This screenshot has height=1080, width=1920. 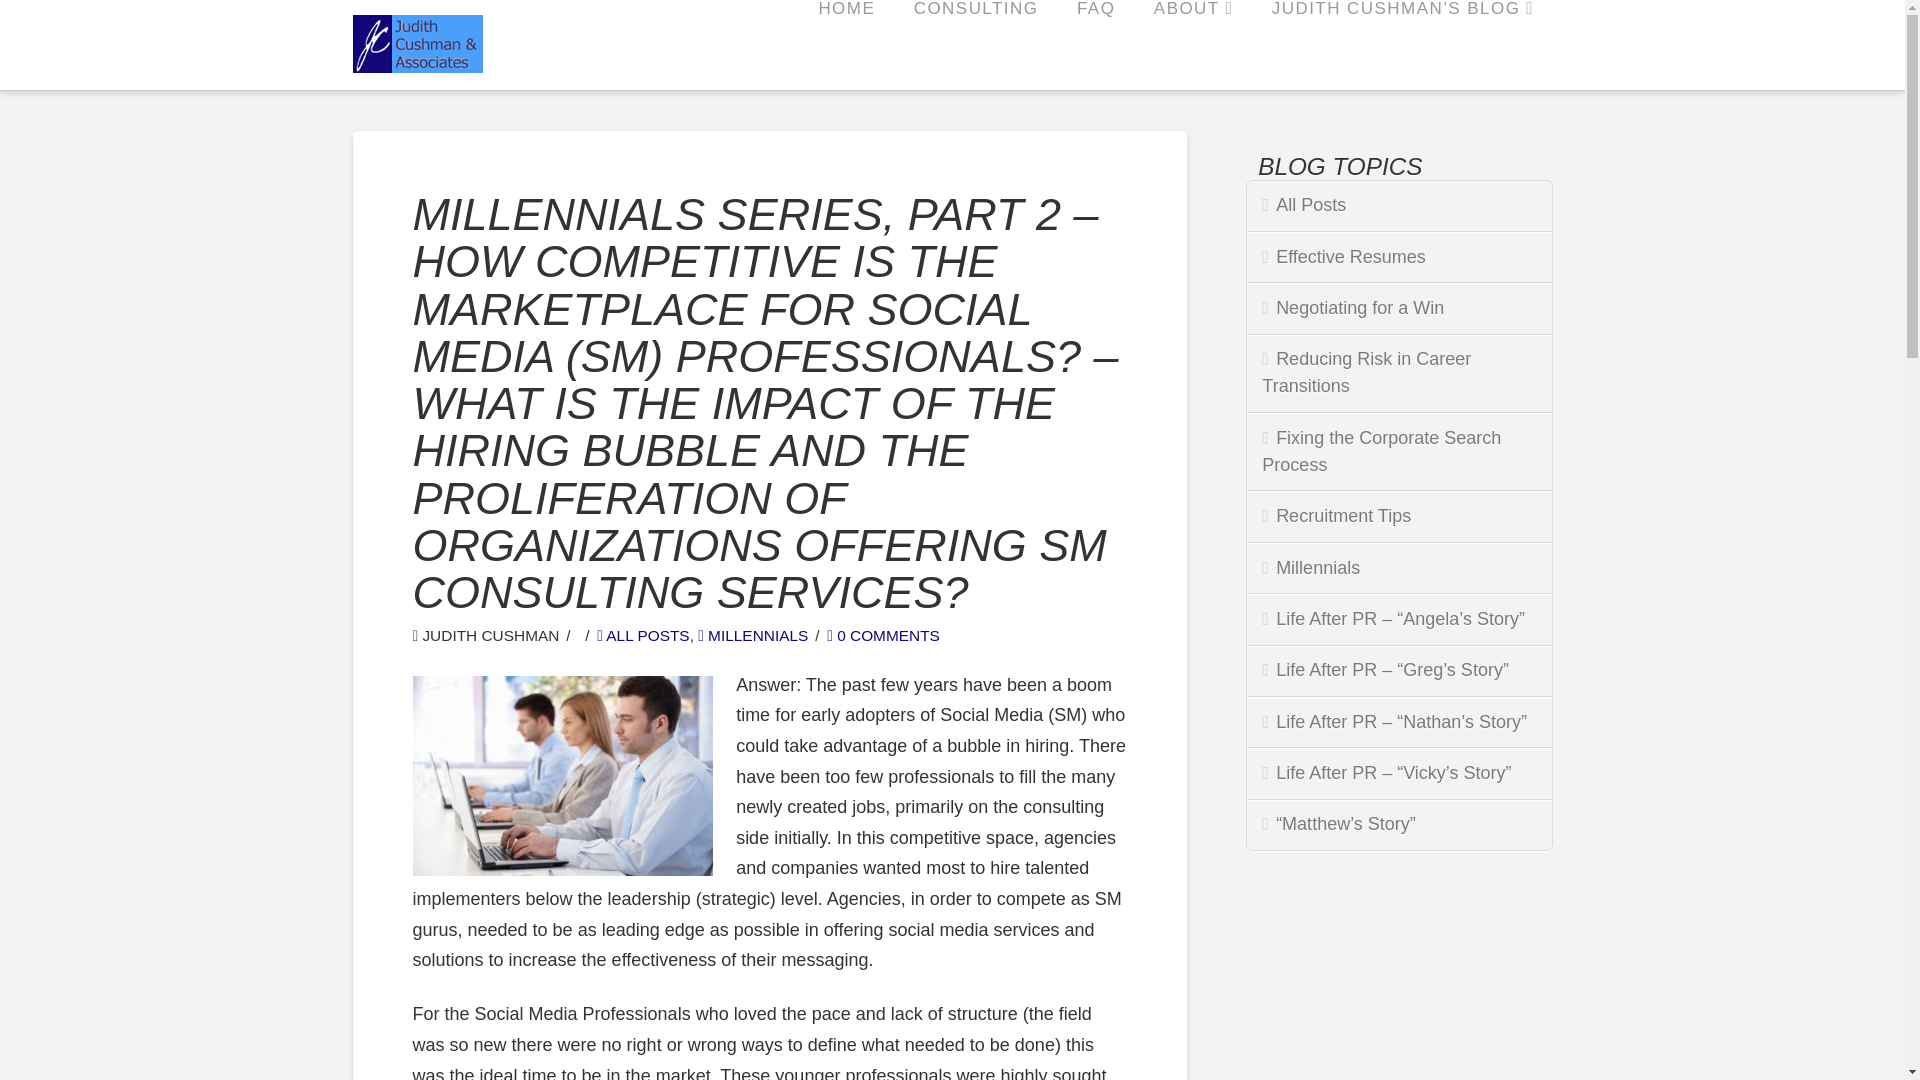 What do you see at coordinates (1398, 257) in the screenshot?
I see `Effective Resumes` at bounding box center [1398, 257].